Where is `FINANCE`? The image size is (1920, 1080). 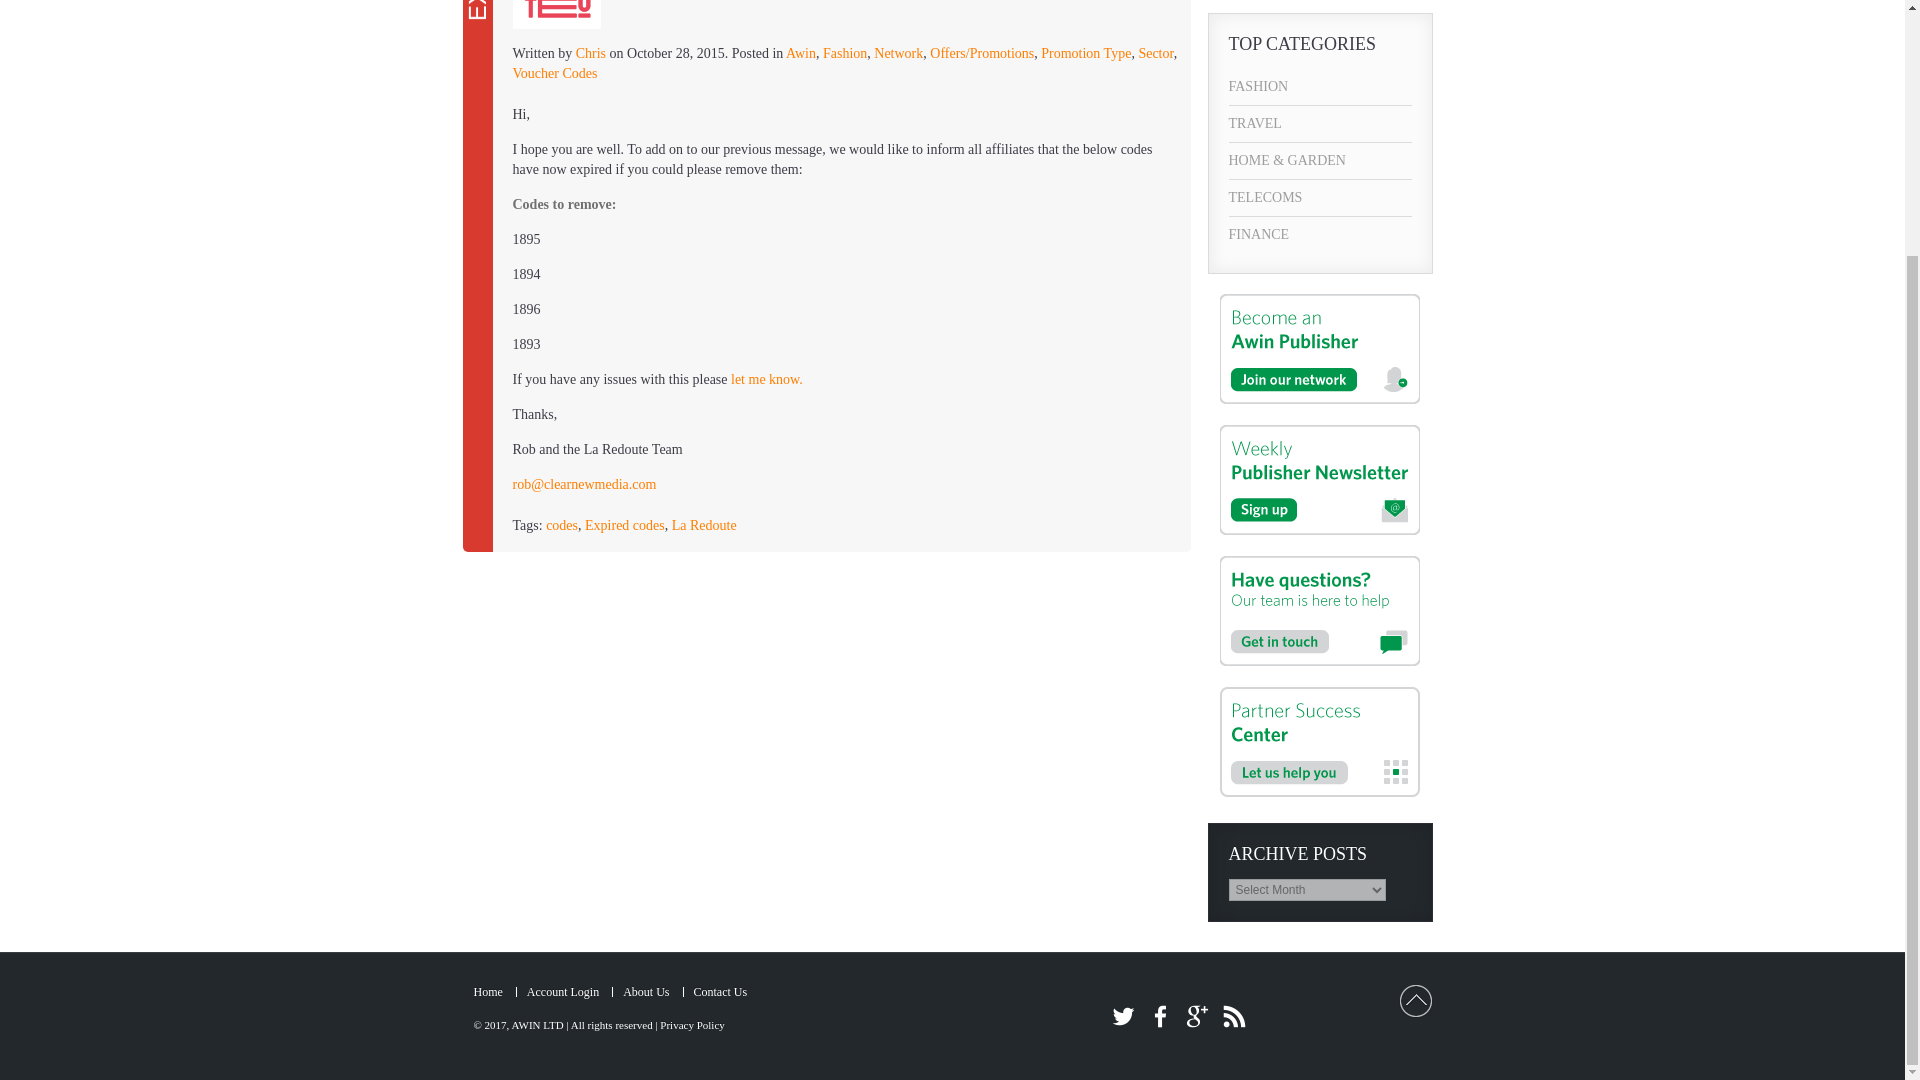 FINANCE is located at coordinates (1320, 234).